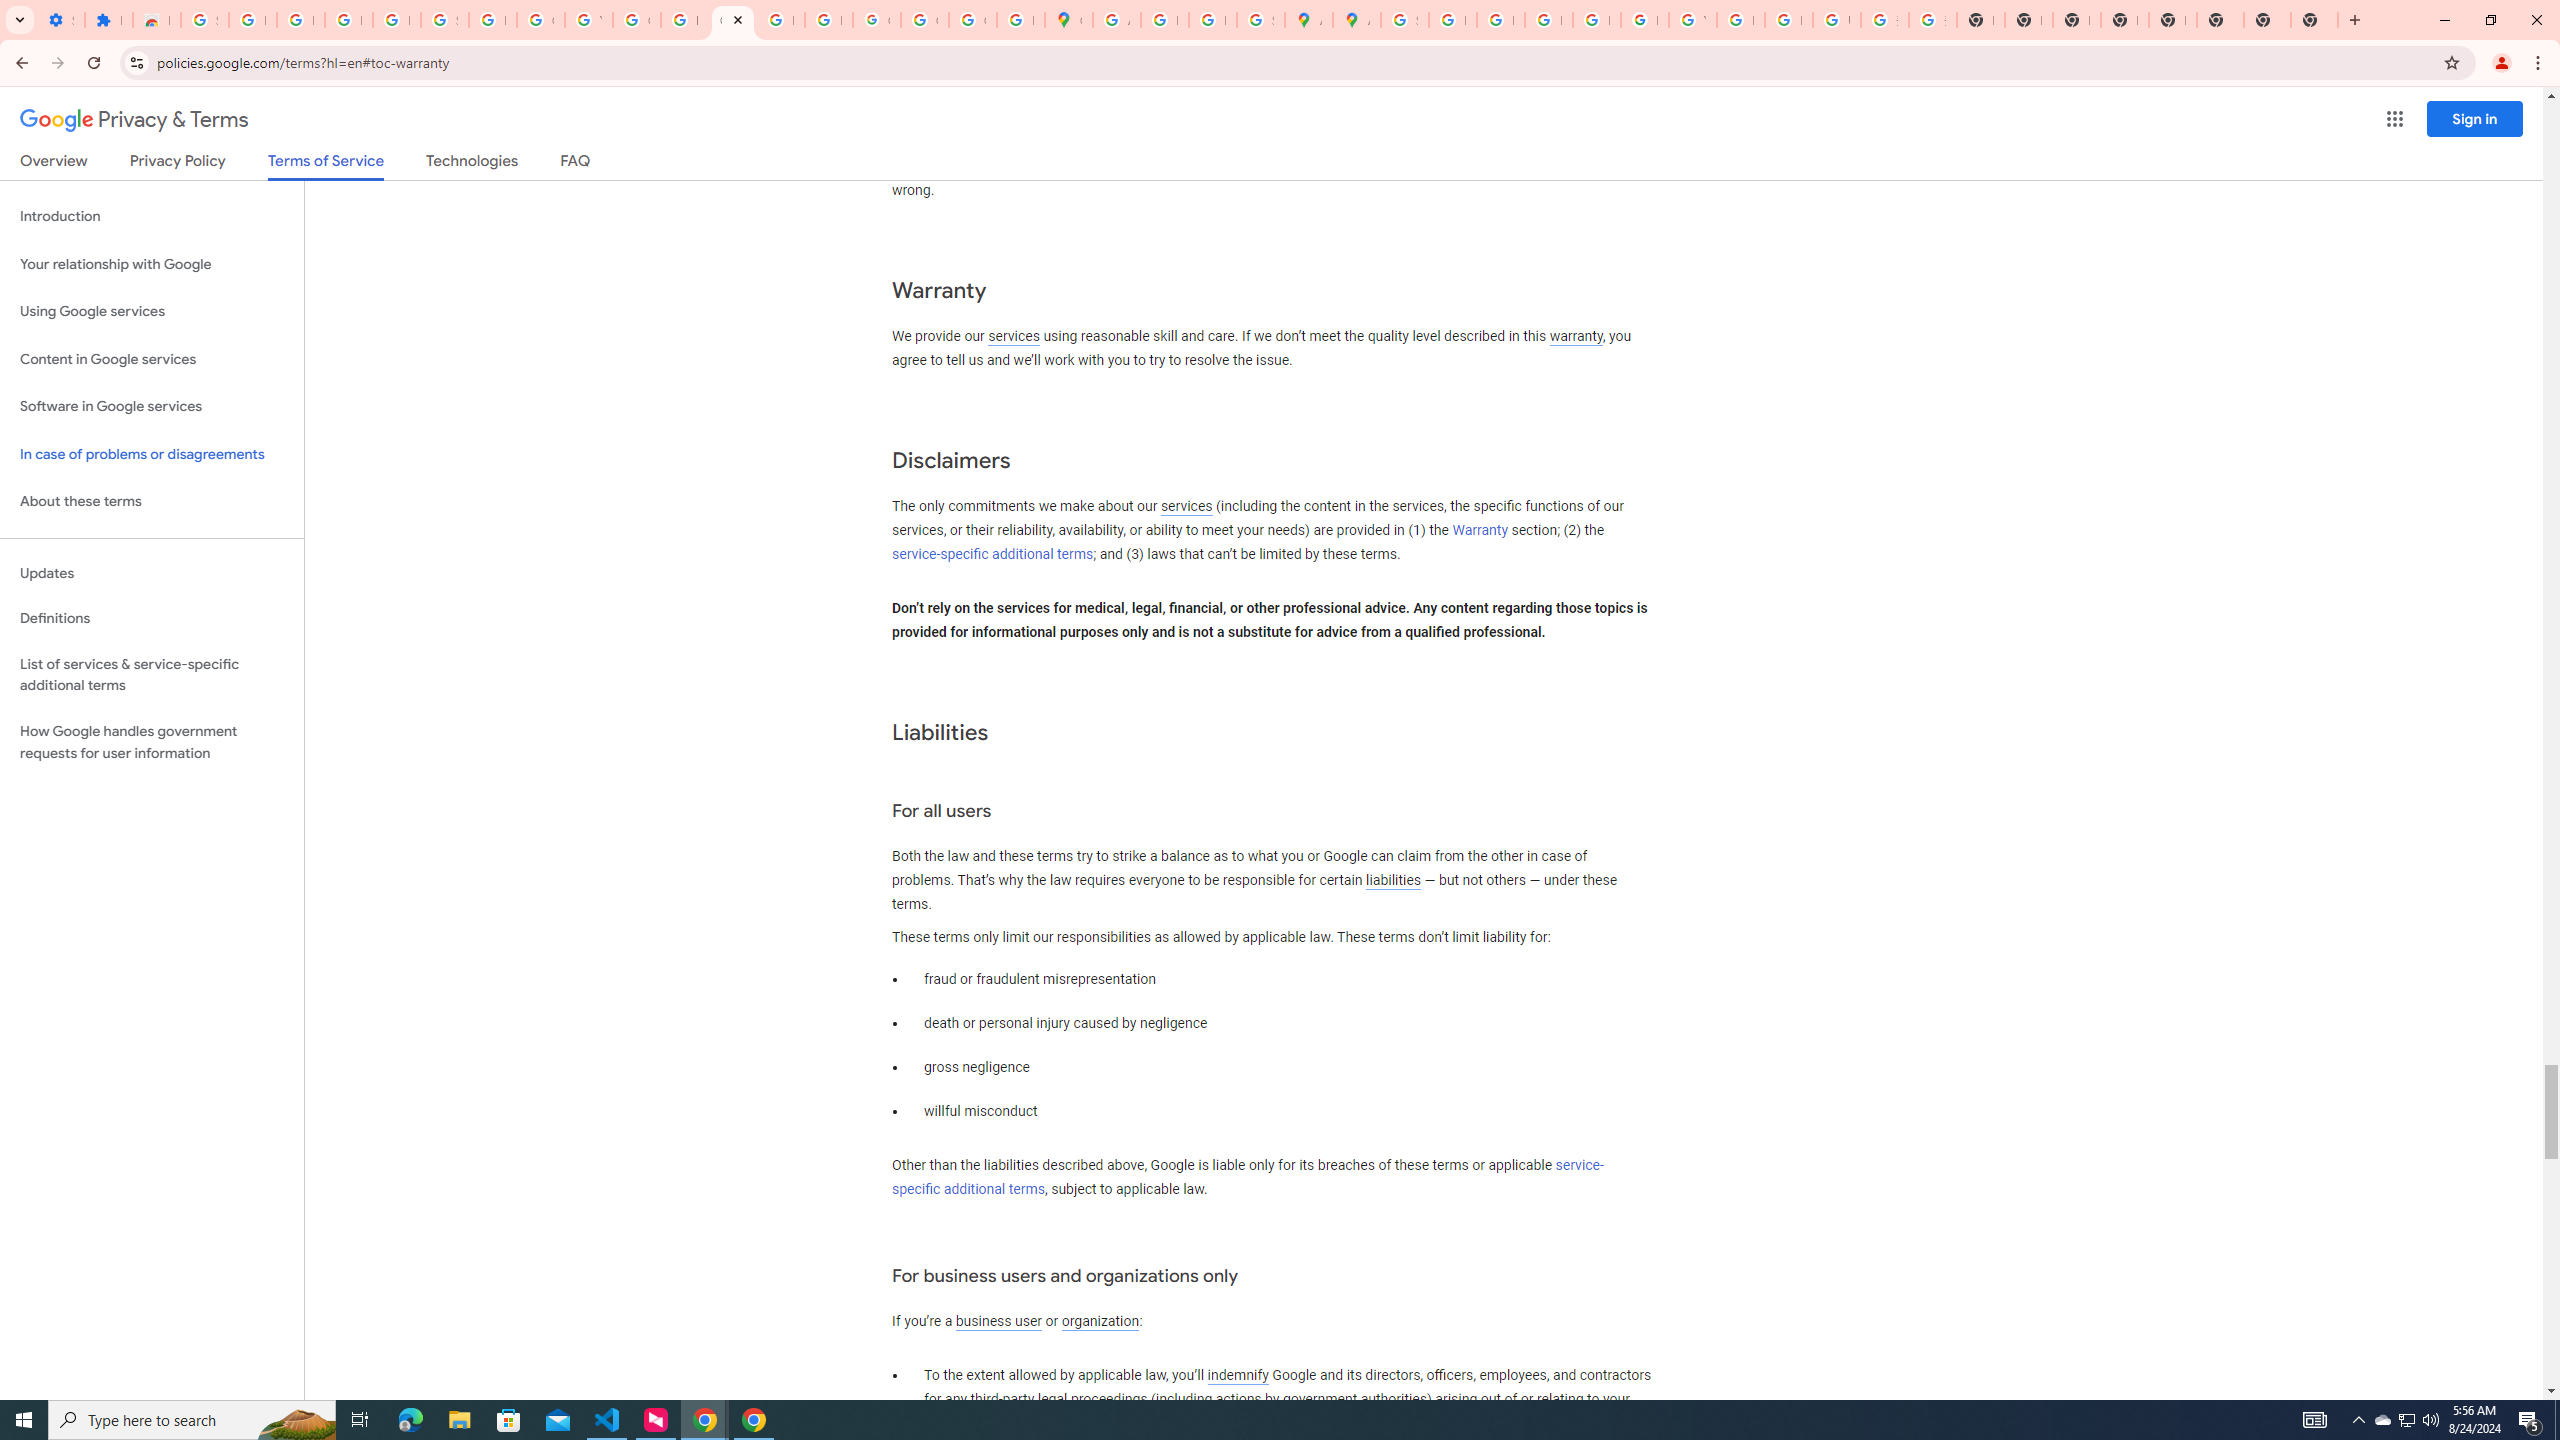 The width and height of the screenshot is (2560, 1440). Describe the element at coordinates (152, 406) in the screenshot. I see `Software in Google services` at that location.